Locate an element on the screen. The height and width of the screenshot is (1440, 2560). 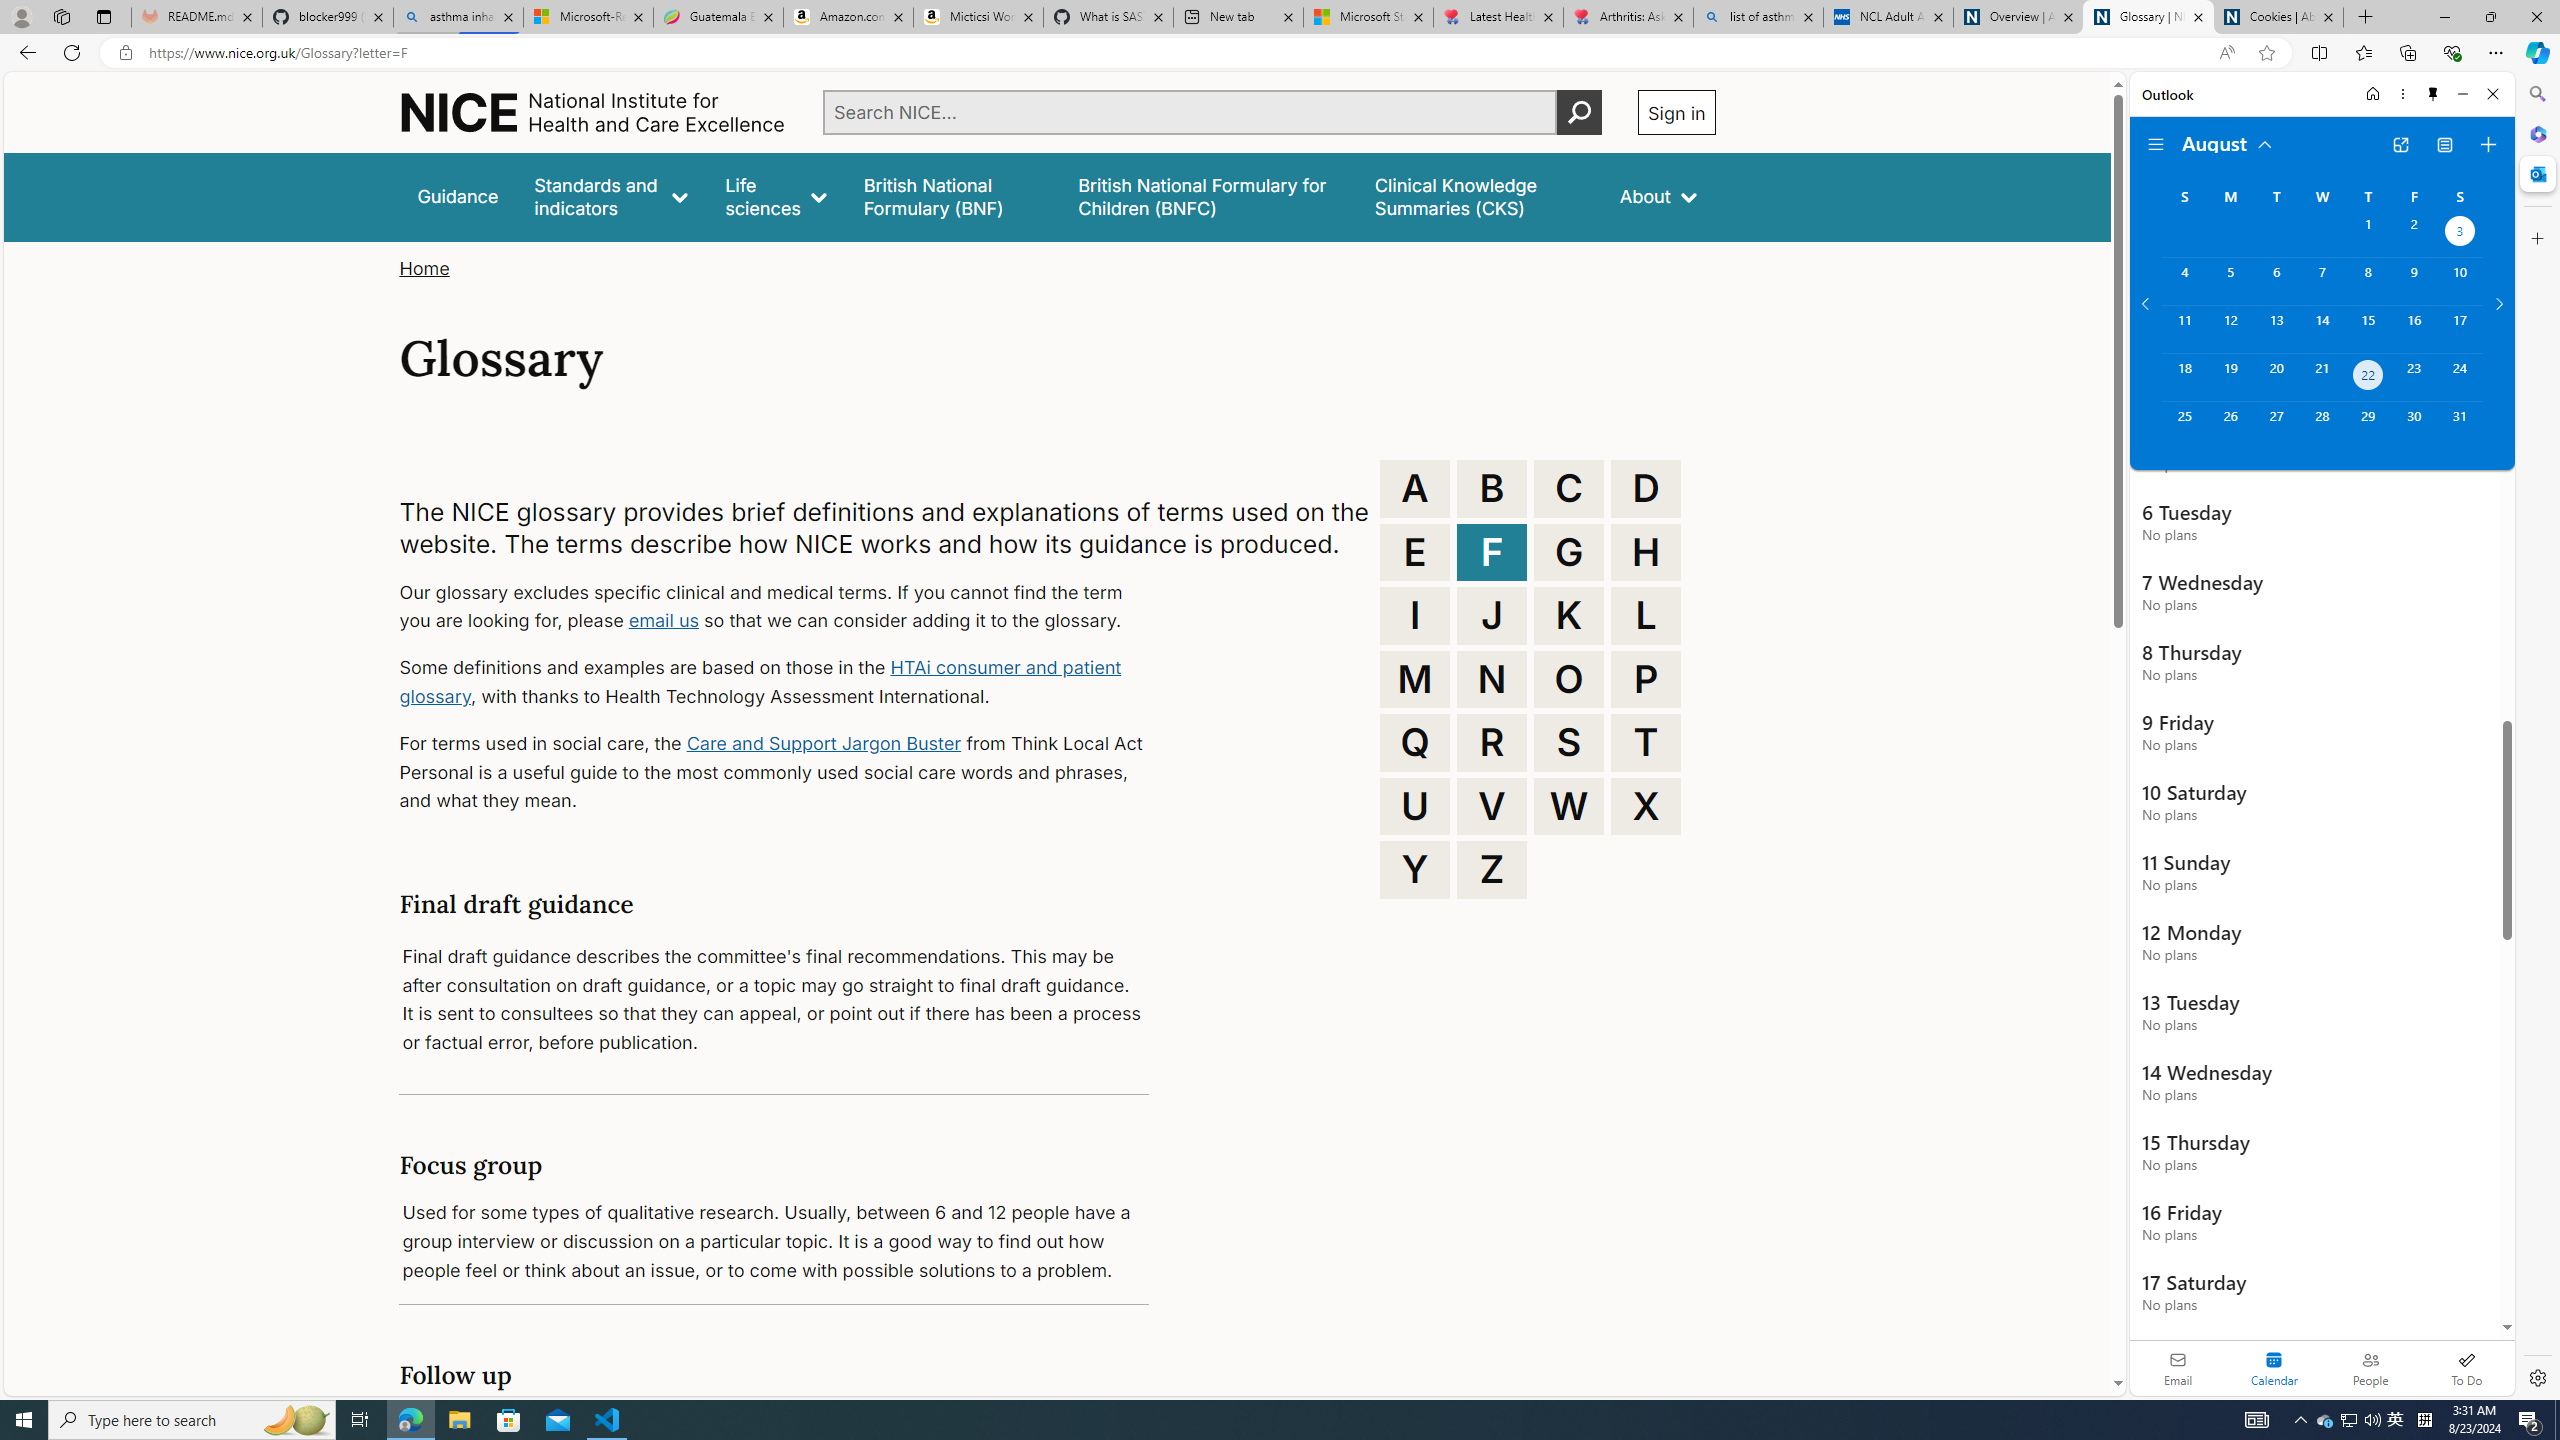
K is located at coordinates (1569, 616).